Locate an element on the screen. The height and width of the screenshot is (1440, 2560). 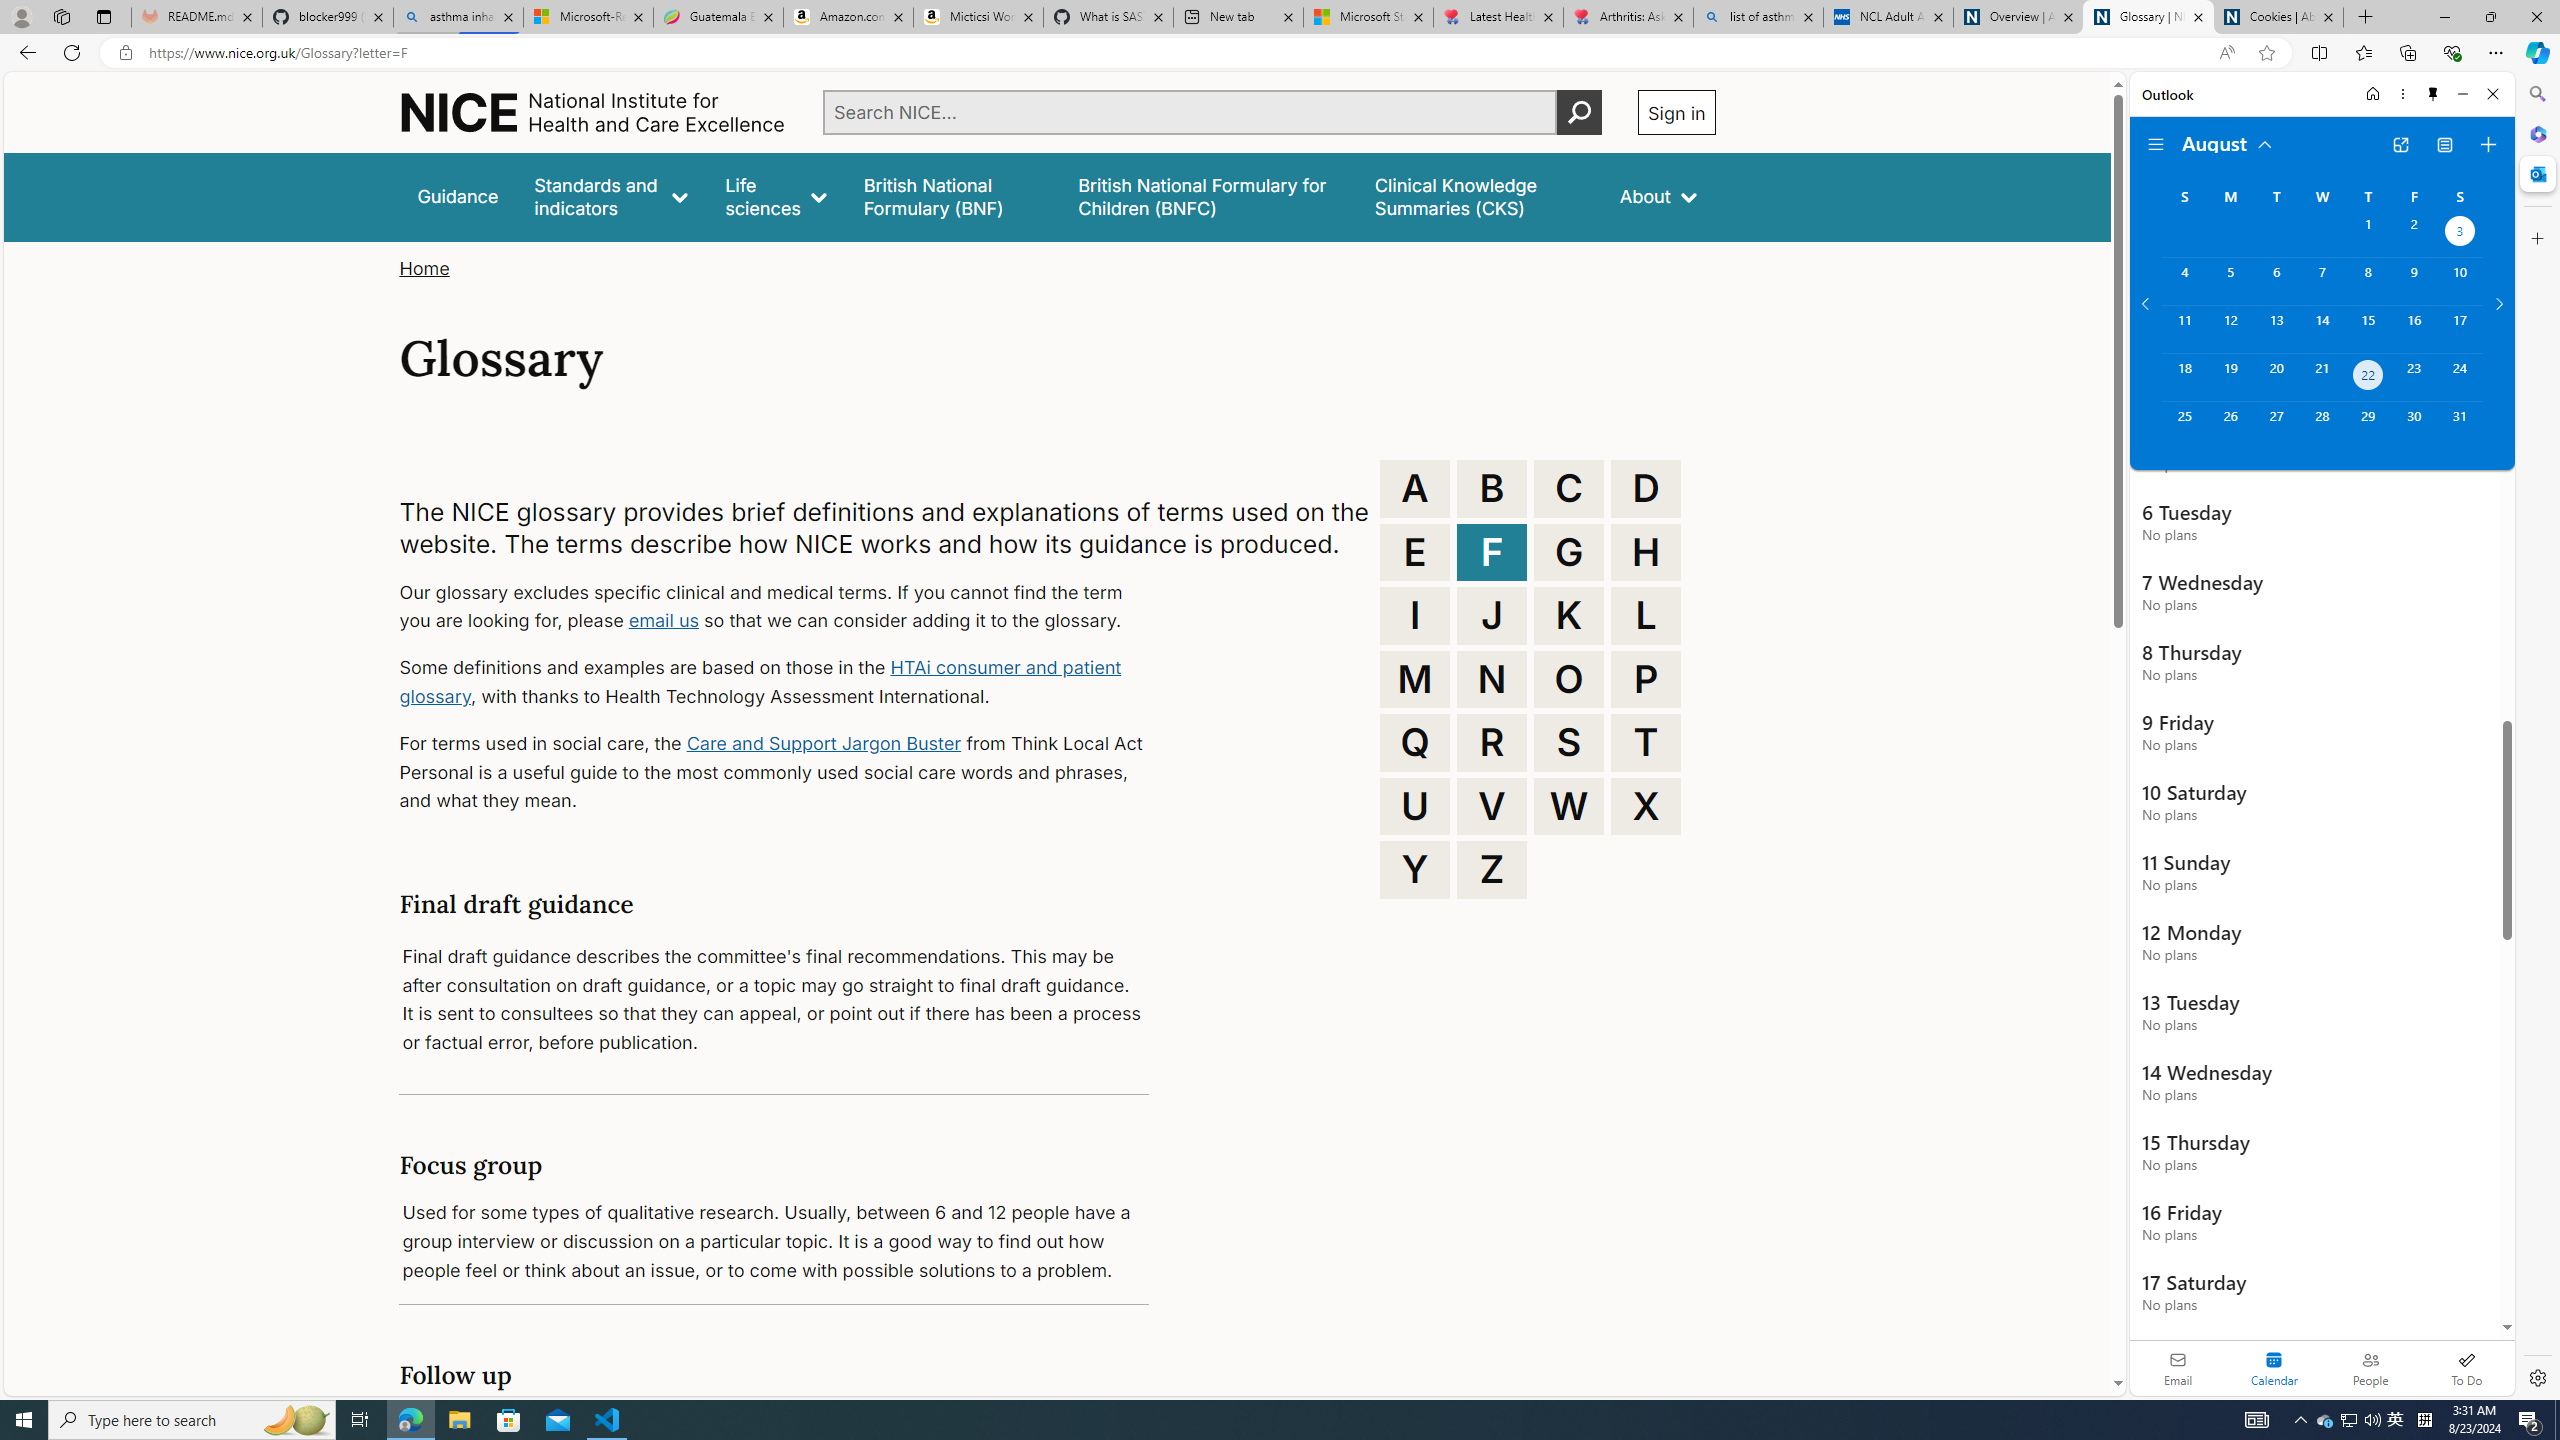
K is located at coordinates (1569, 616).